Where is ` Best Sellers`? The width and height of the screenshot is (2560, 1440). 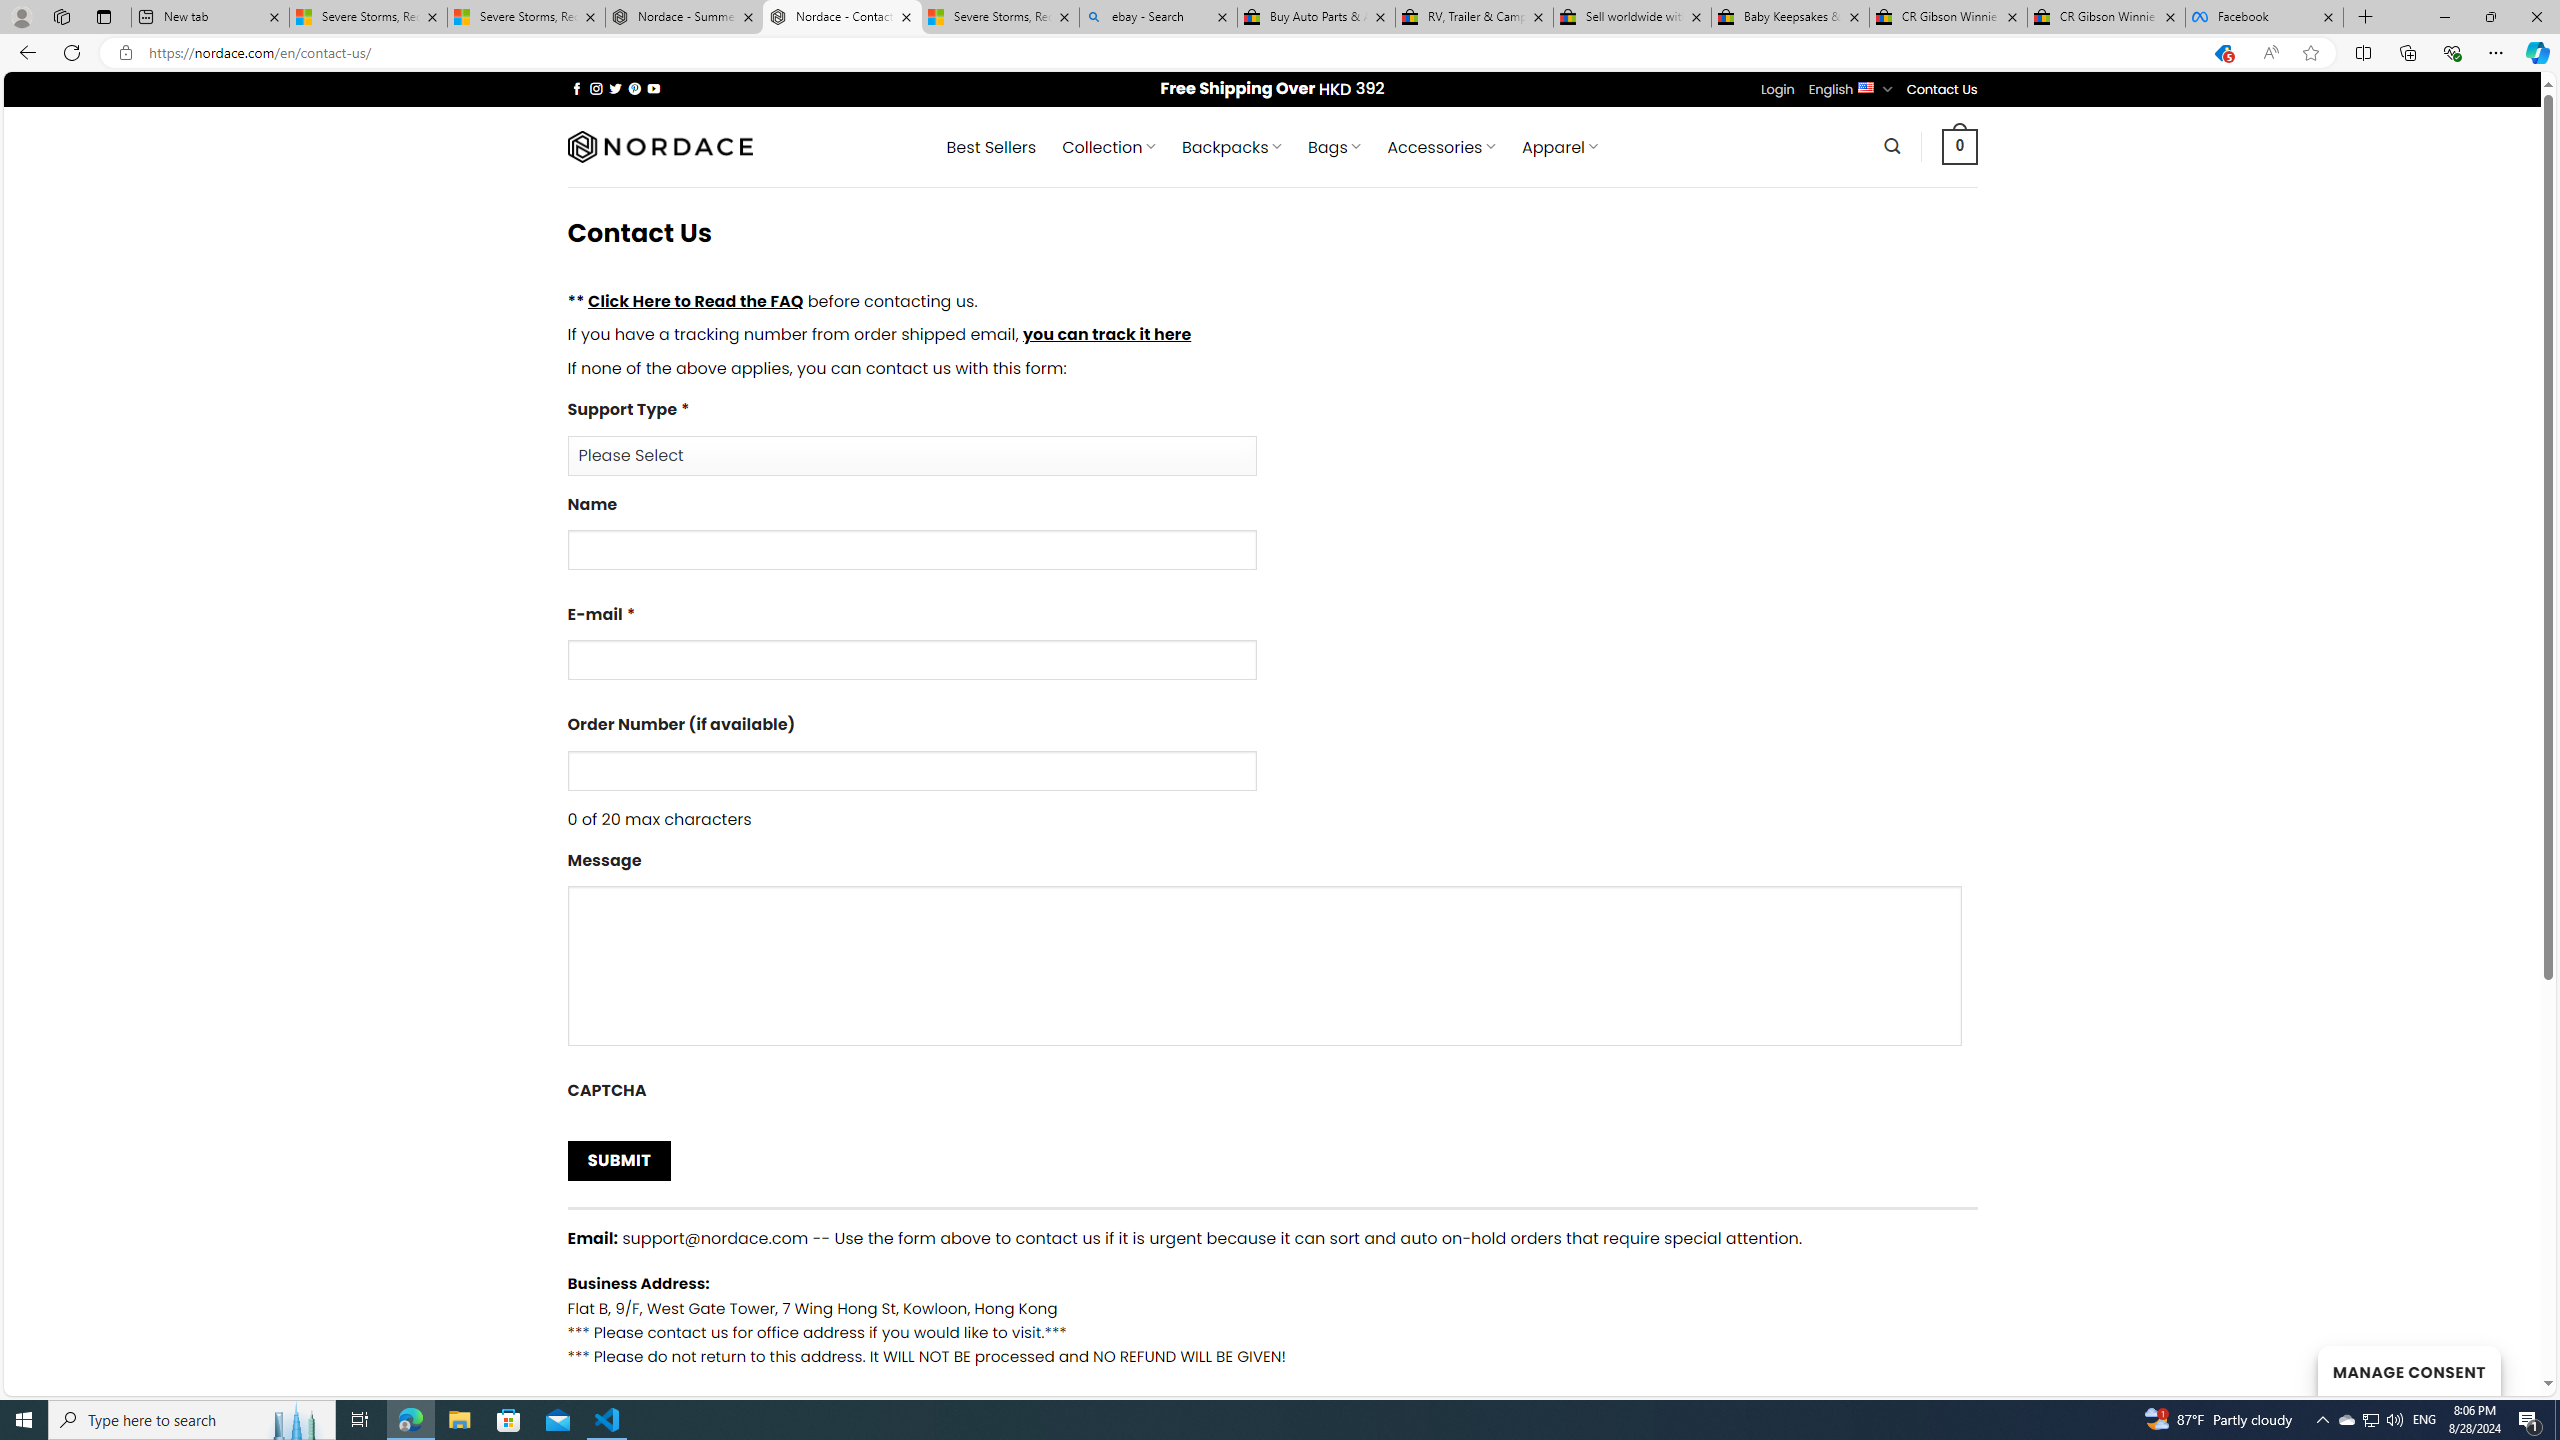
 Best Sellers is located at coordinates (992, 147).